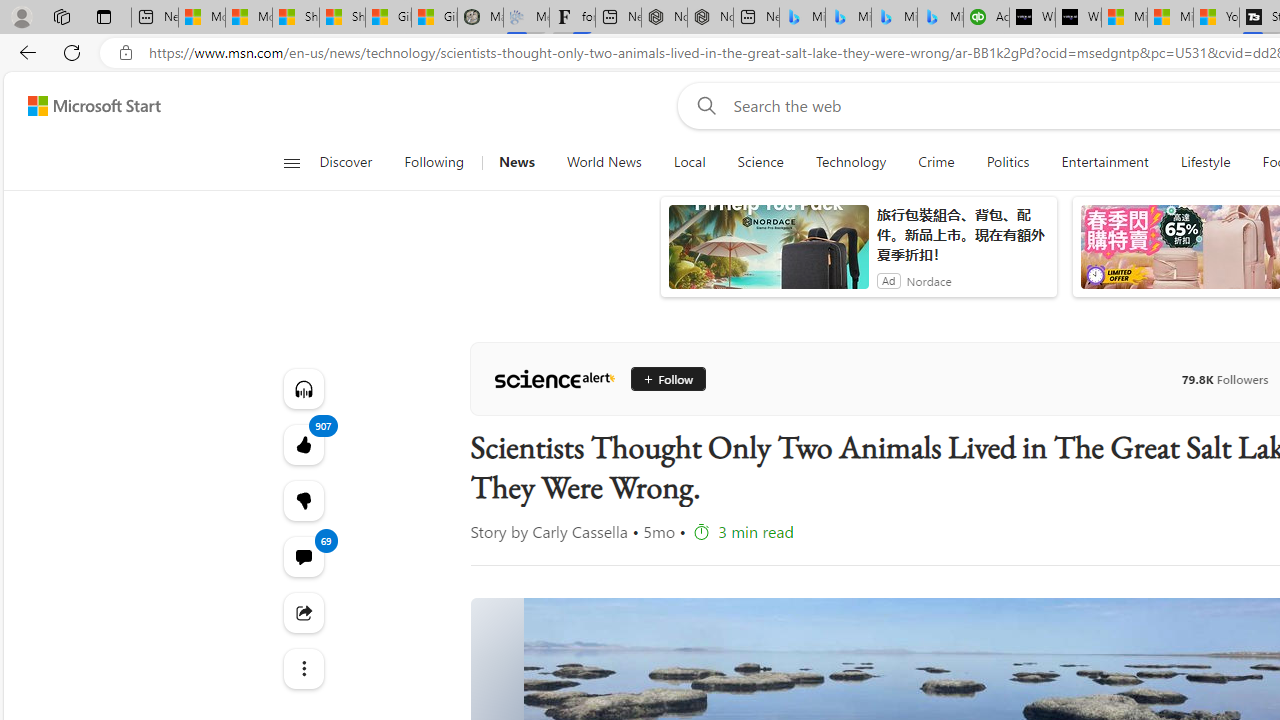 The image size is (1280, 720). Describe the element at coordinates (1008, 162) in the screenshot. I see `Politics` at that location.